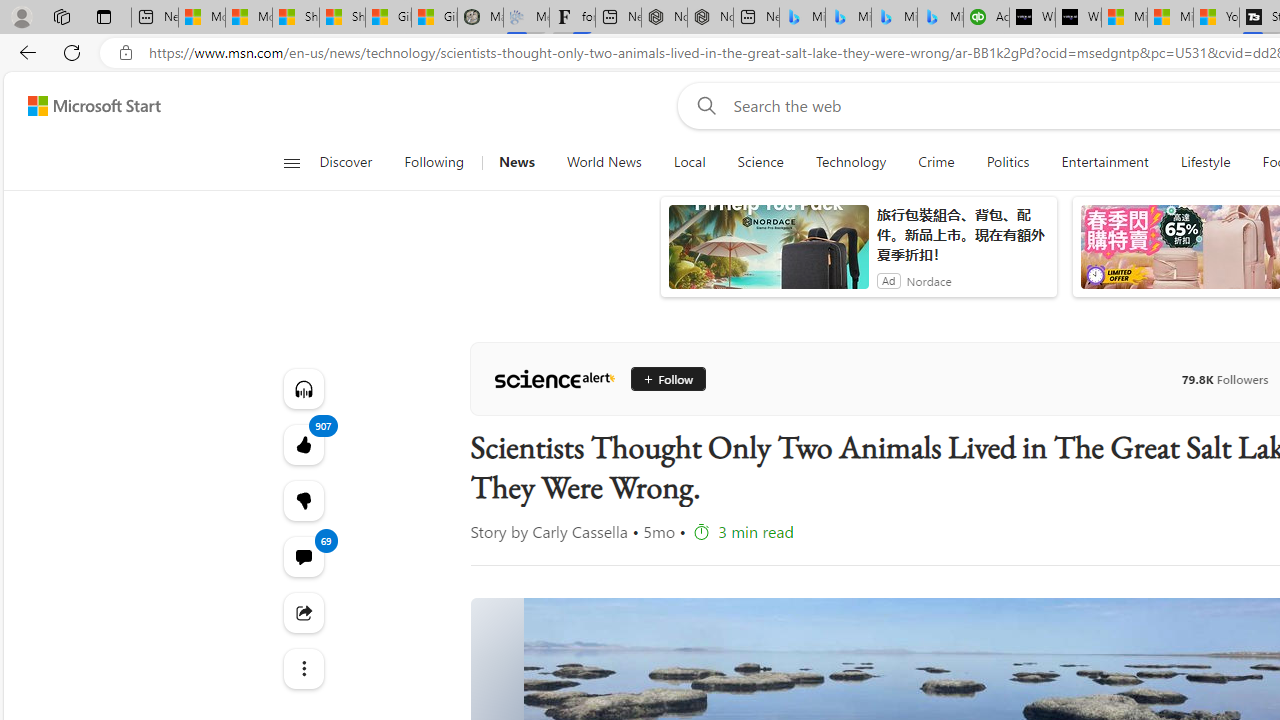 The image size is (1280, 720). Describe the element at coordinates (1008, 162) in the screenshot. I see `Politics` at that location.